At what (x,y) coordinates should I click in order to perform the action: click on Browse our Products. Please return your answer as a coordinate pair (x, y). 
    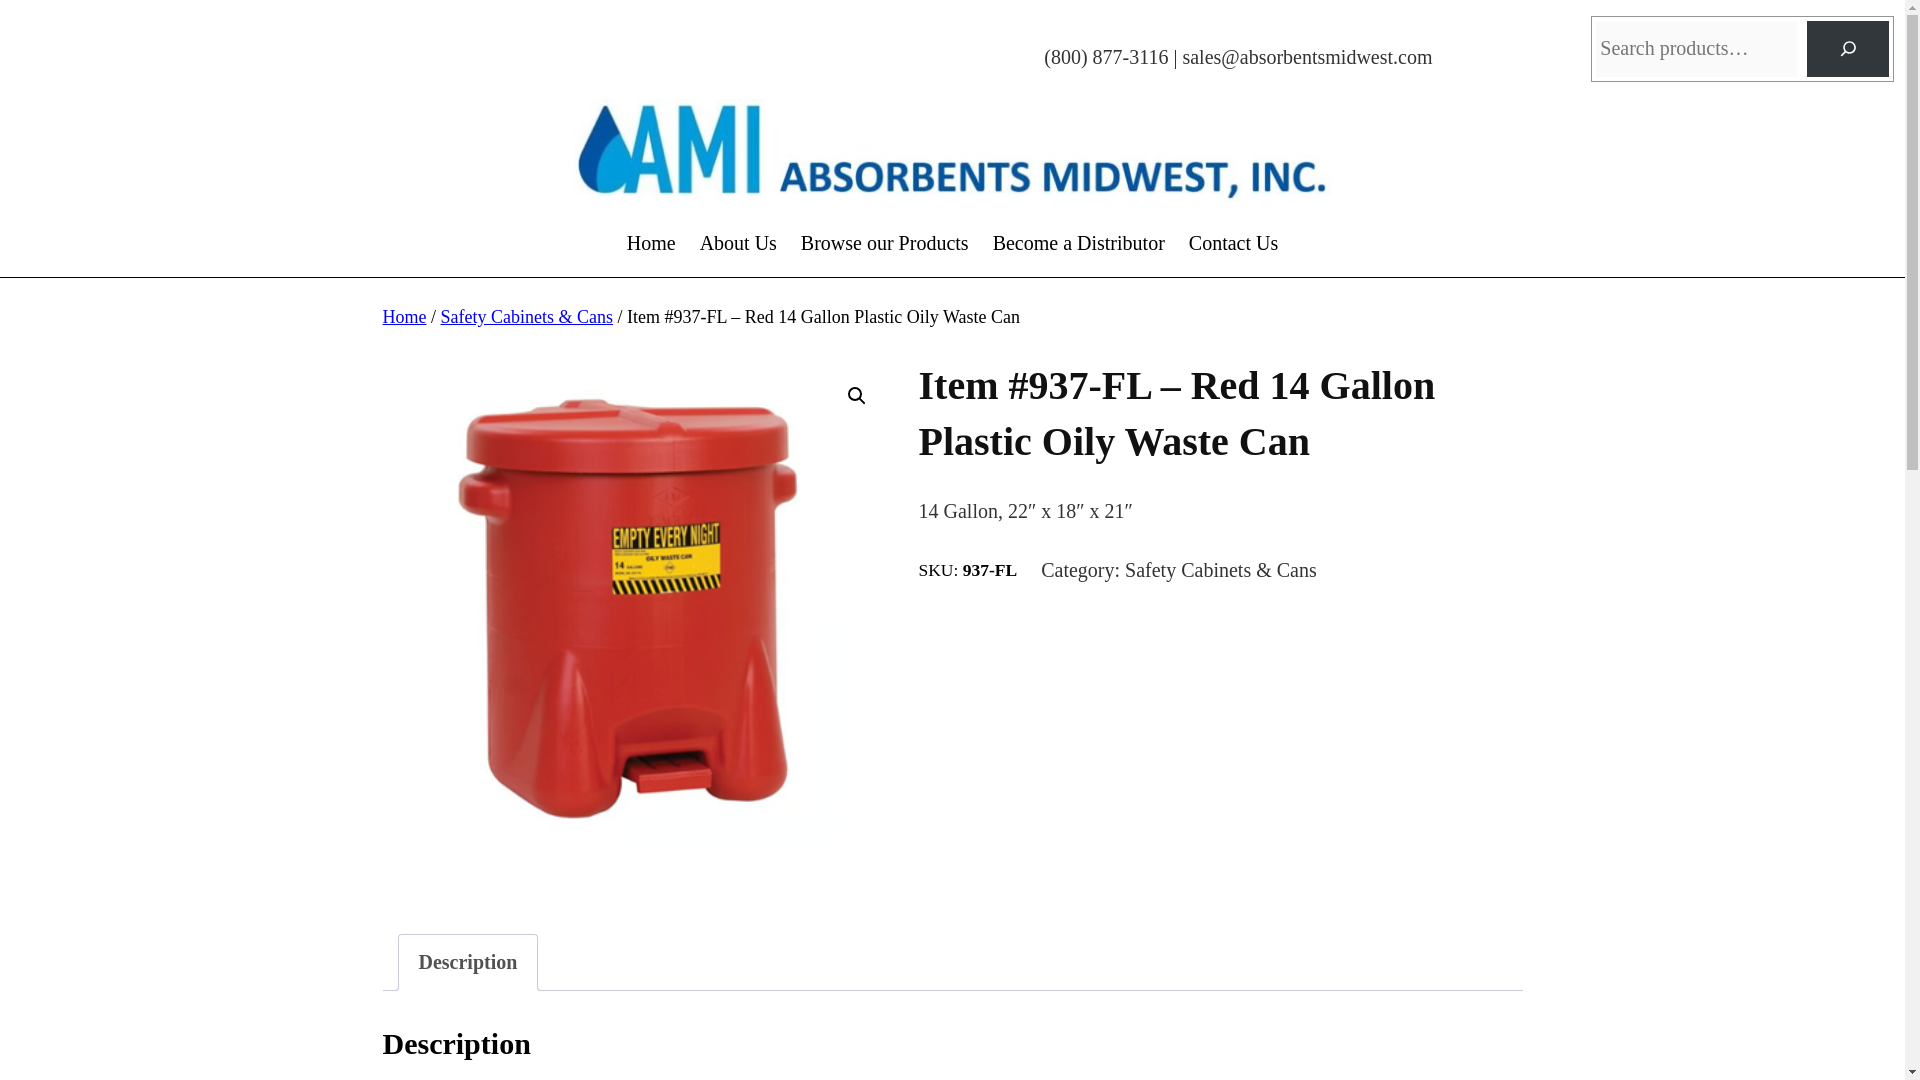
    Looking at the image, I should click on (884, 243).